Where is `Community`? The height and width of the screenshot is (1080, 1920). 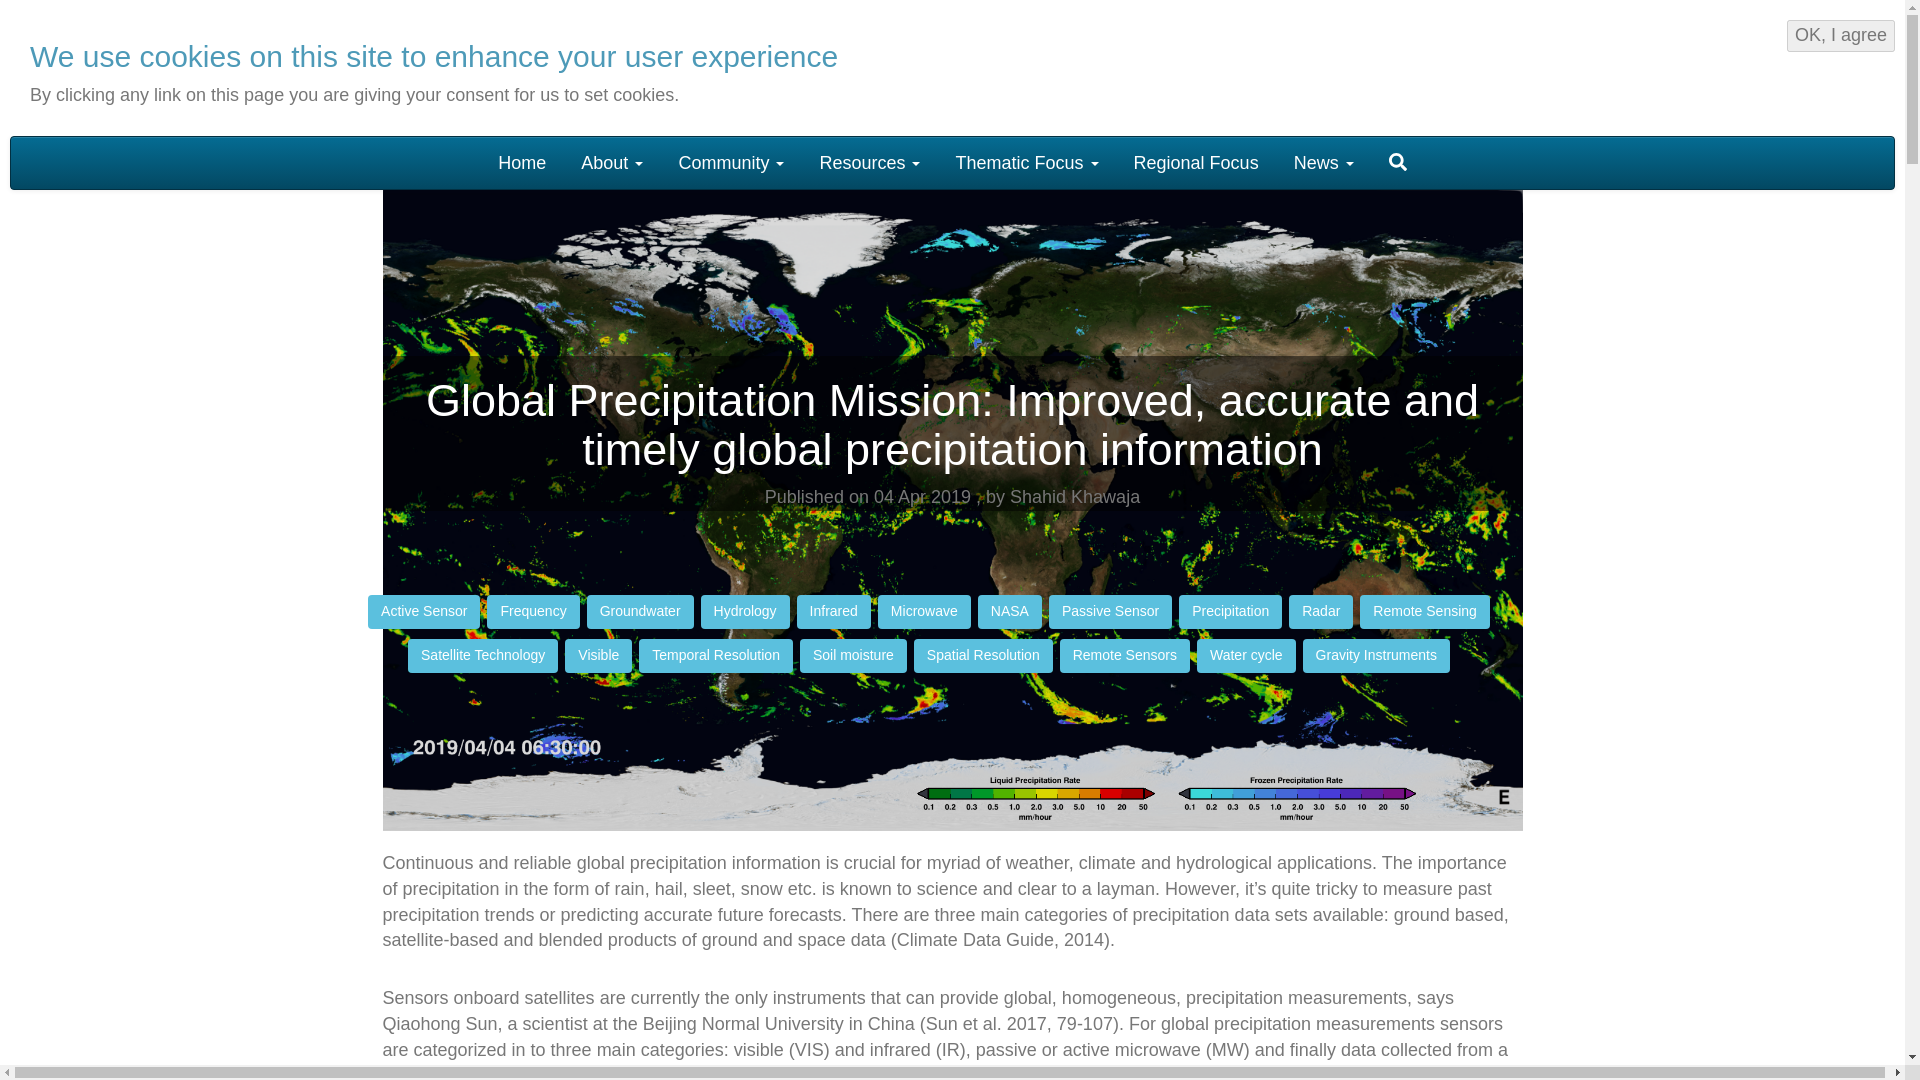
Community is located at coordinates (730, 162).